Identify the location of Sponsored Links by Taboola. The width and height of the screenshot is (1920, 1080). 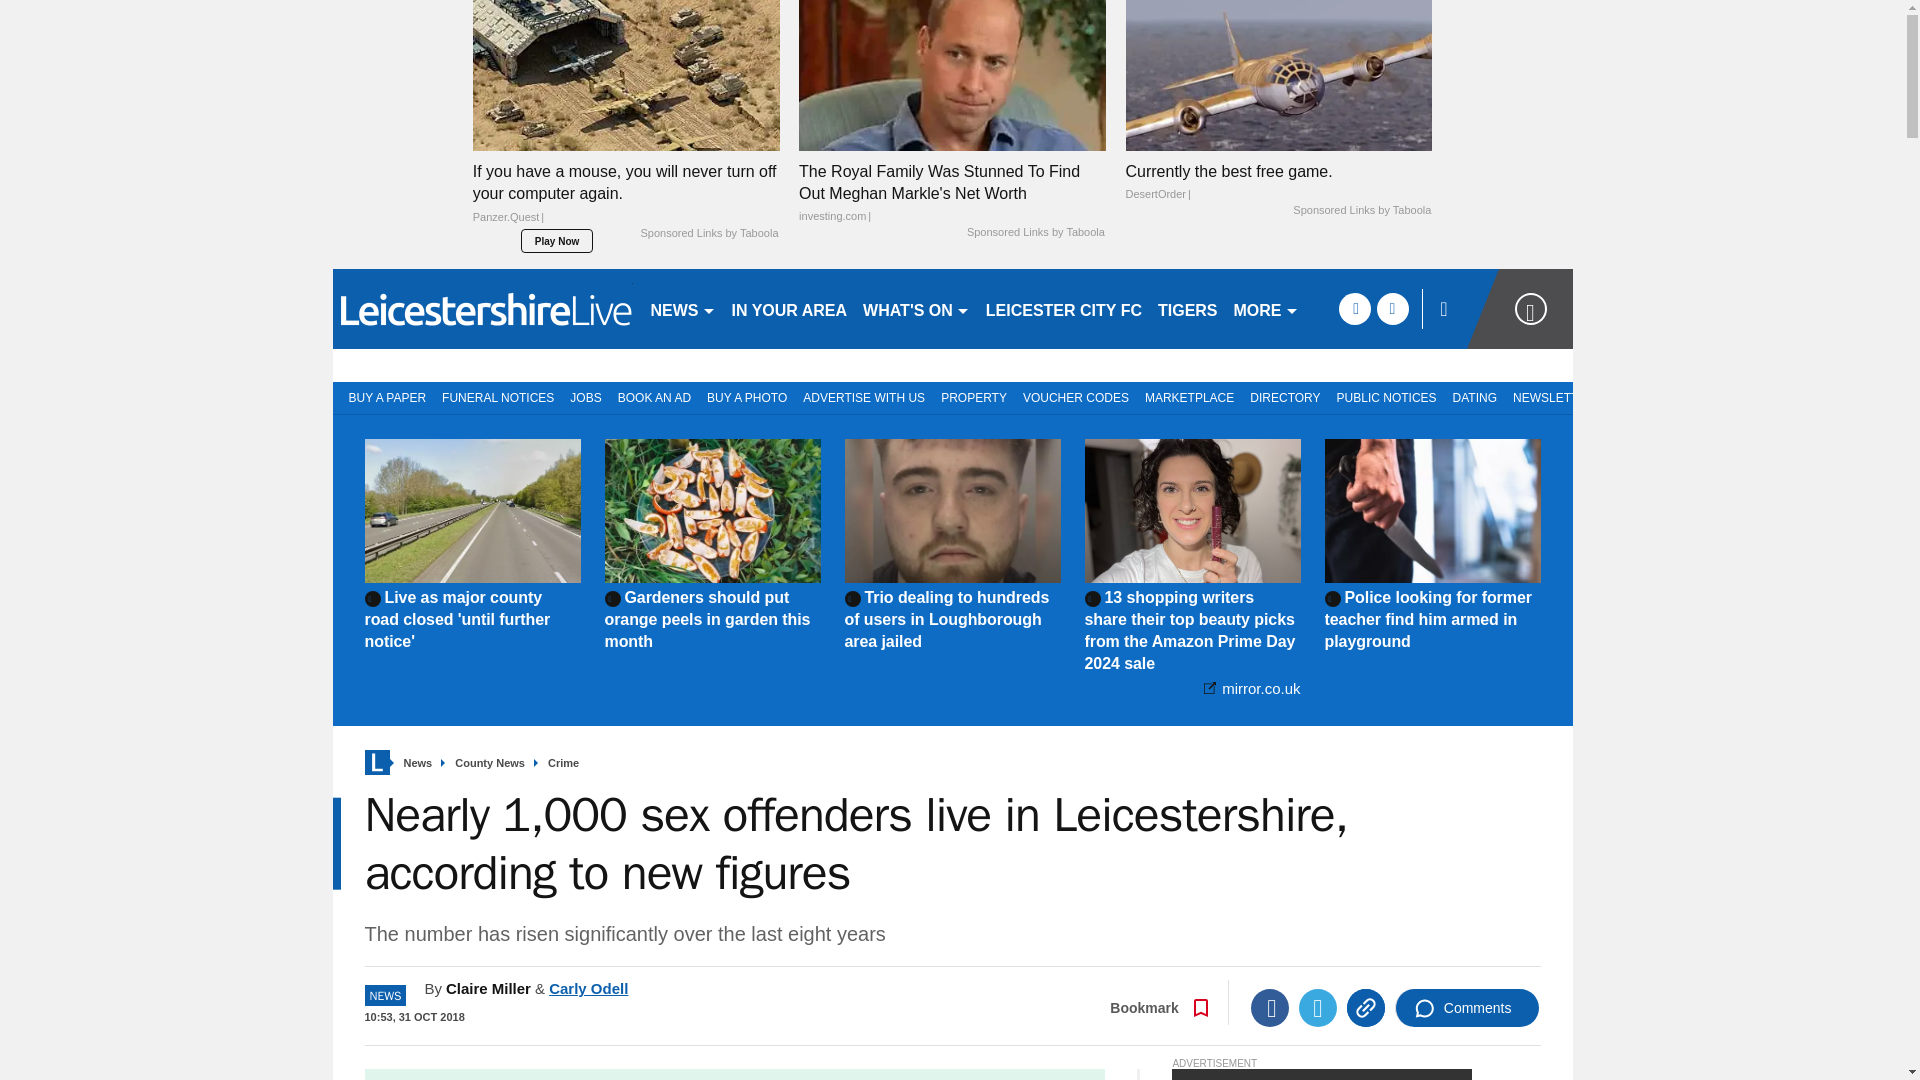
(1036, 232).